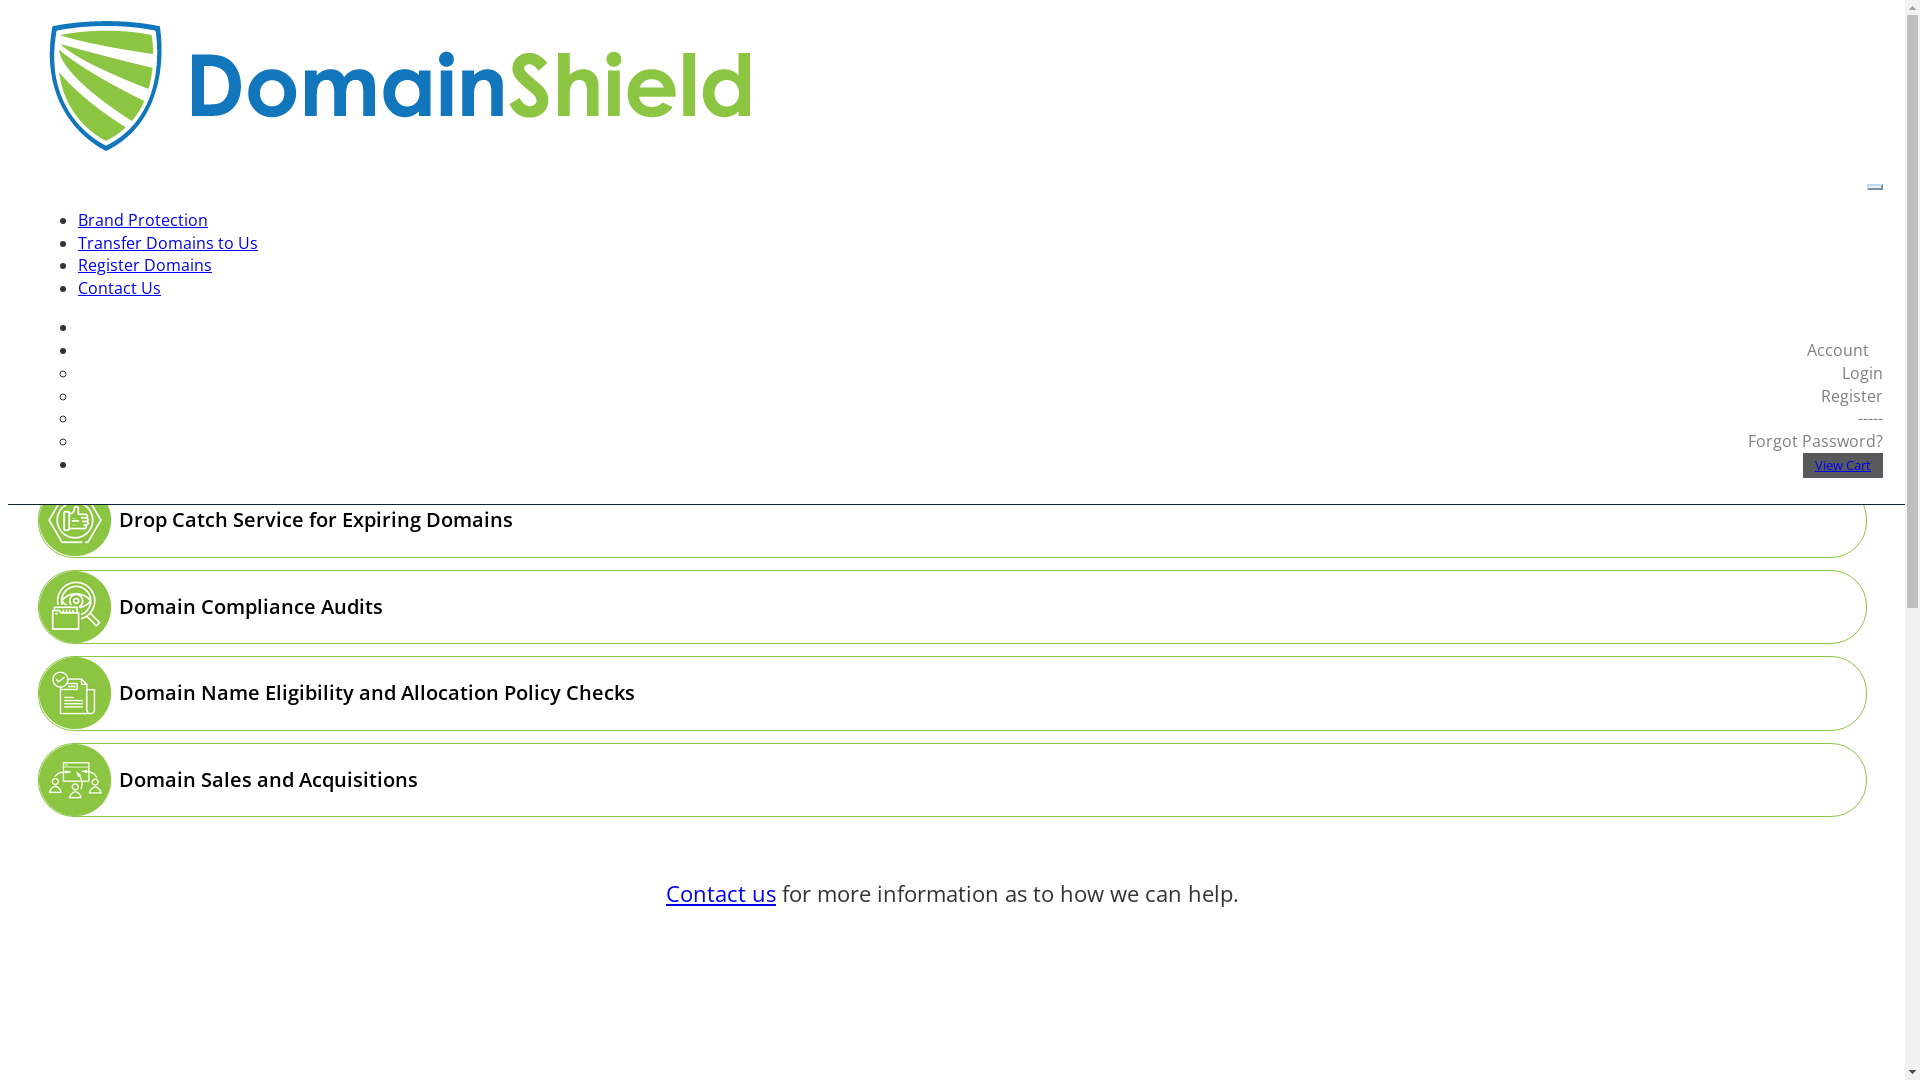  What do you see at coordinates (126, 189) in the screenshot?
I see `Portal Home` at bounding box center [126, 189].